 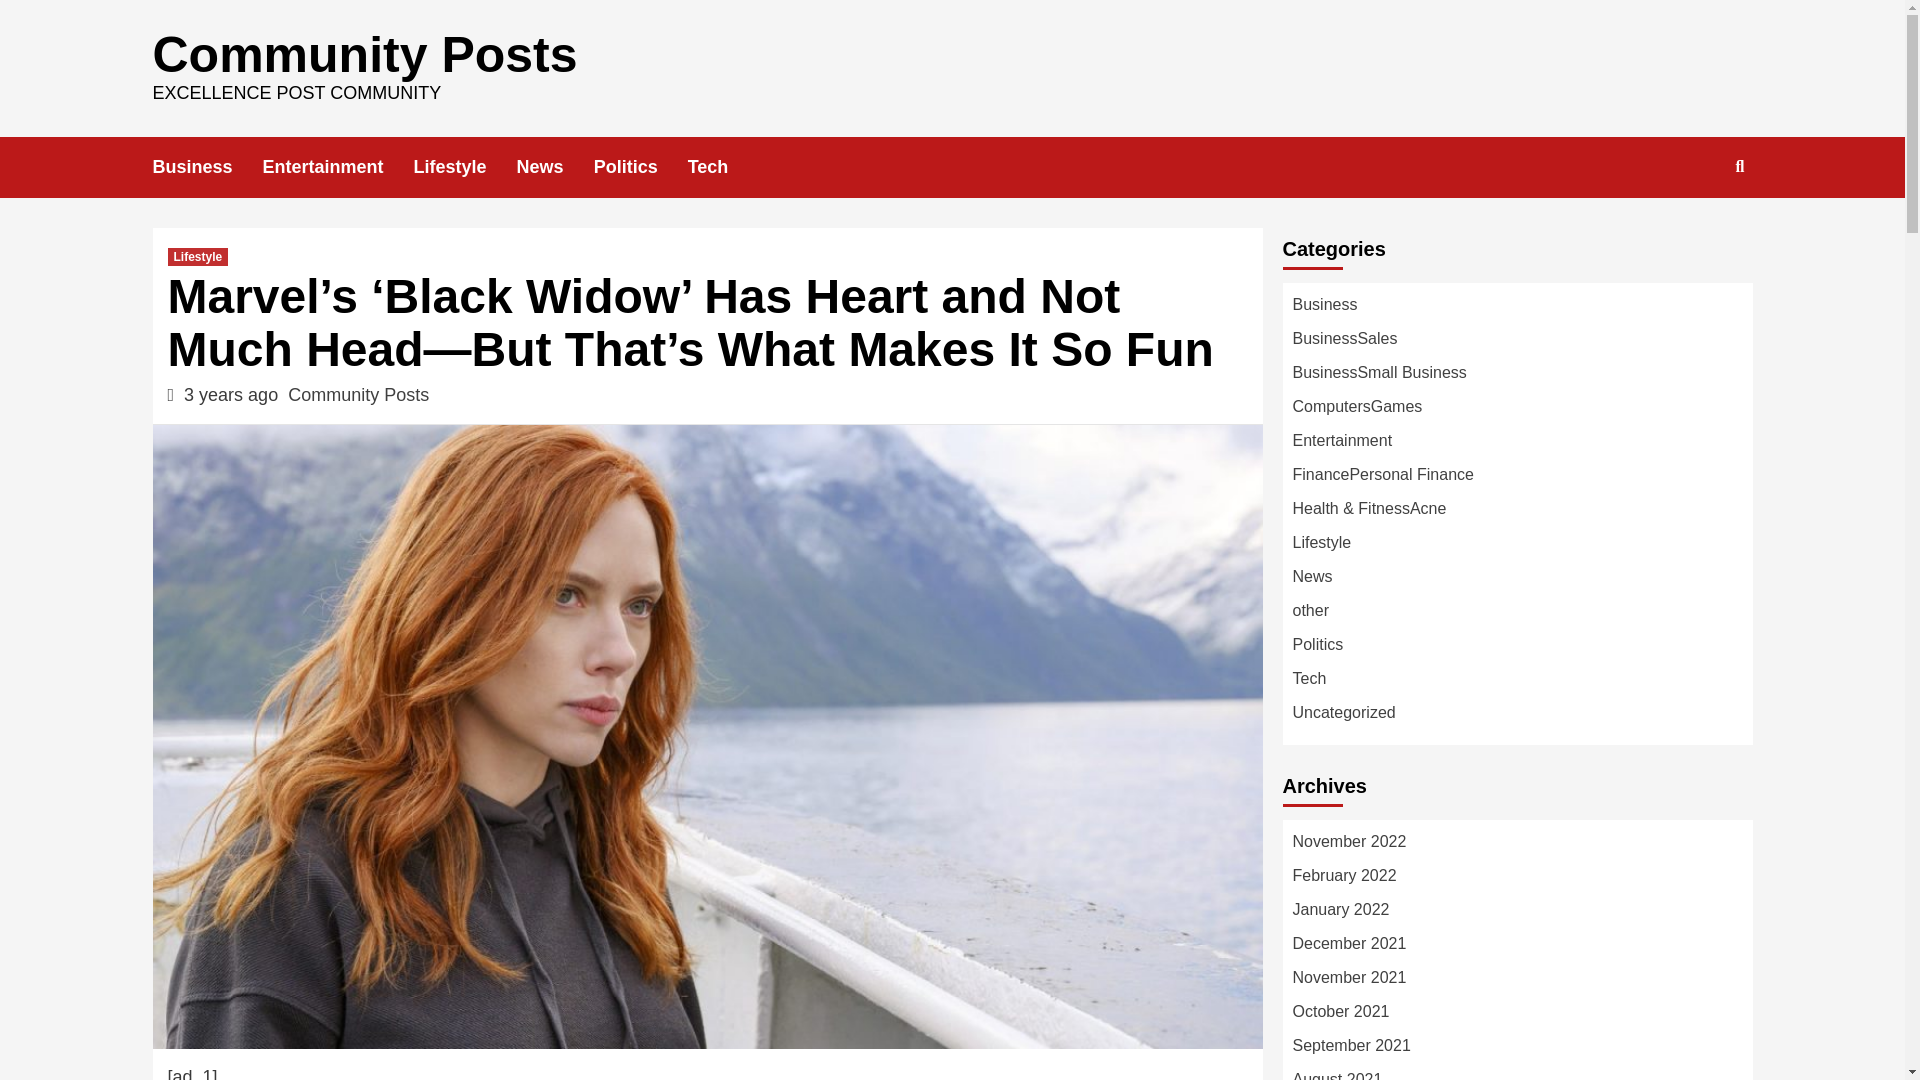 What do you see at coordinates (1382, 474) in the screenshot?
I see `FinancePersonal Finance` at bounding box center [1382, 474].